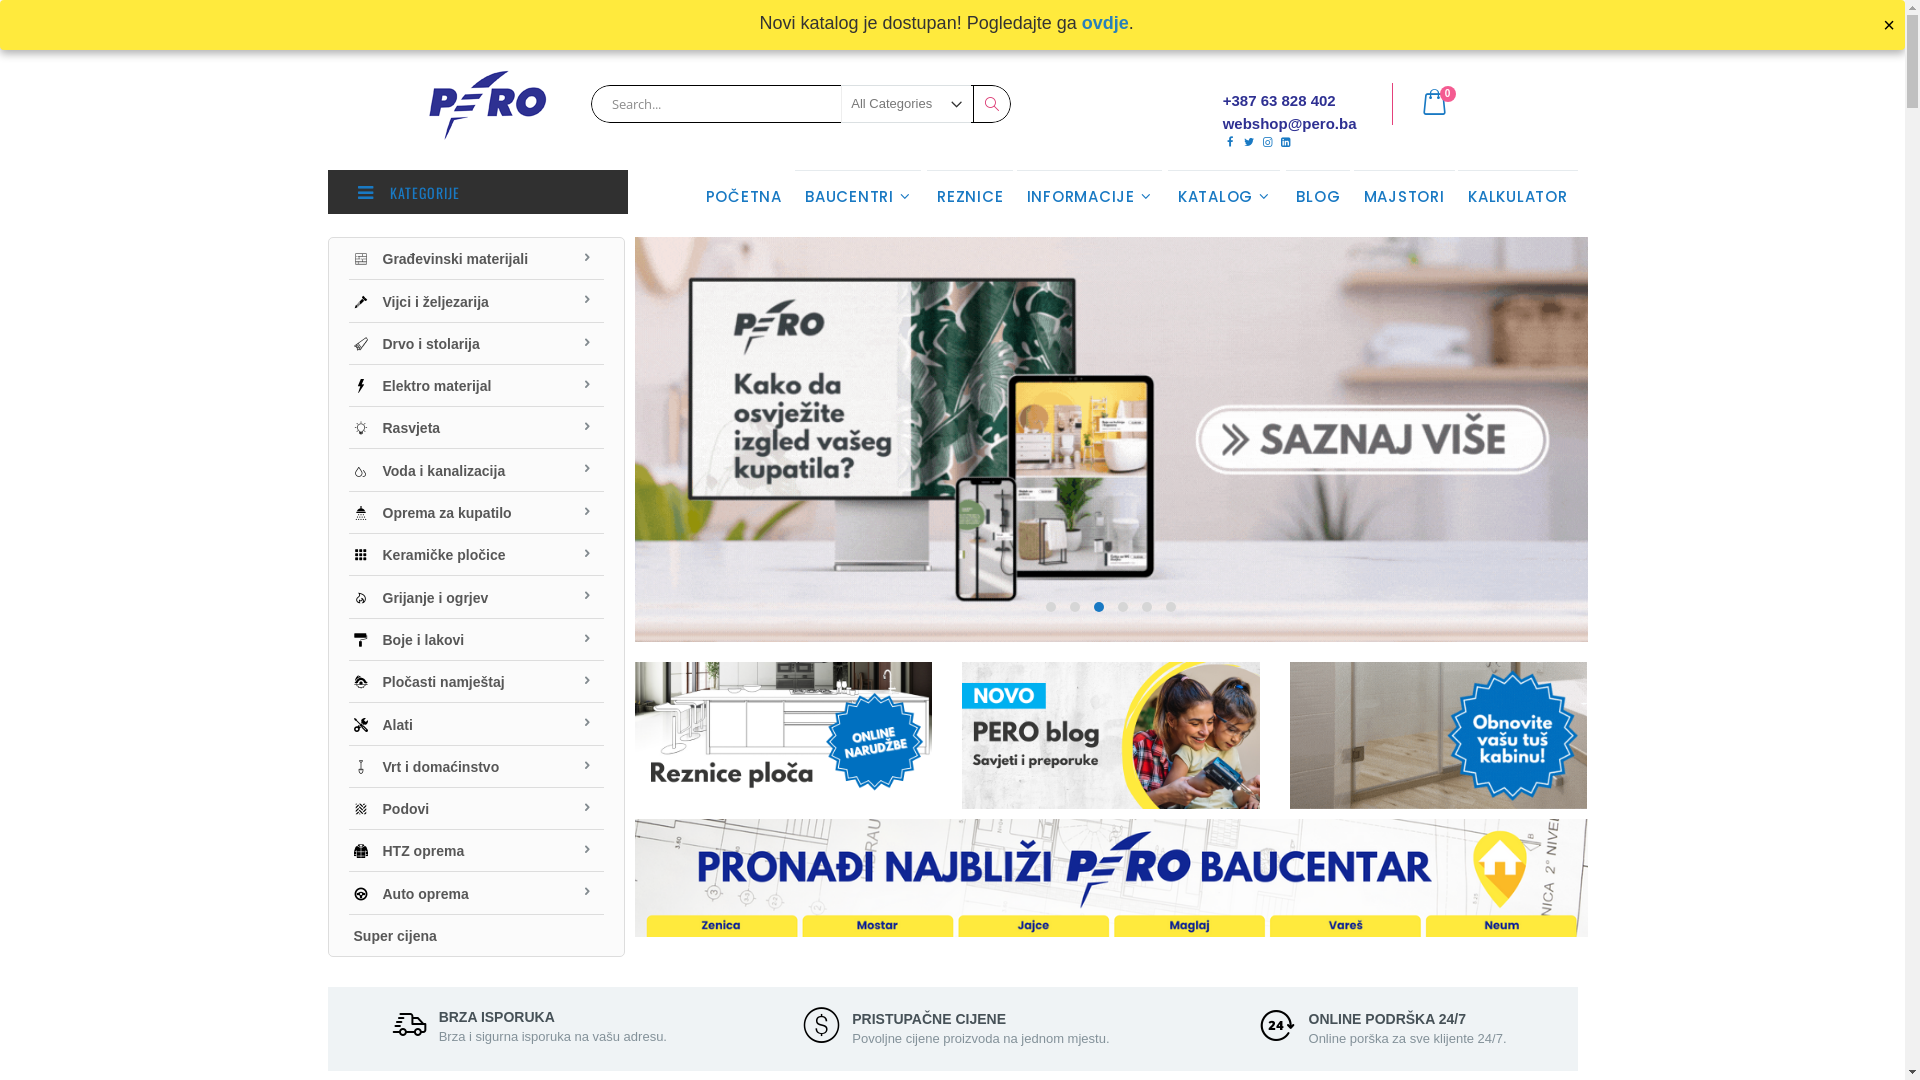 The height and width of the screenshot is (1080, 1920). What do you see at coordinates (476, 385) in the screenshot?
I see `Elektro materijal` at bounding box center [476, 385].